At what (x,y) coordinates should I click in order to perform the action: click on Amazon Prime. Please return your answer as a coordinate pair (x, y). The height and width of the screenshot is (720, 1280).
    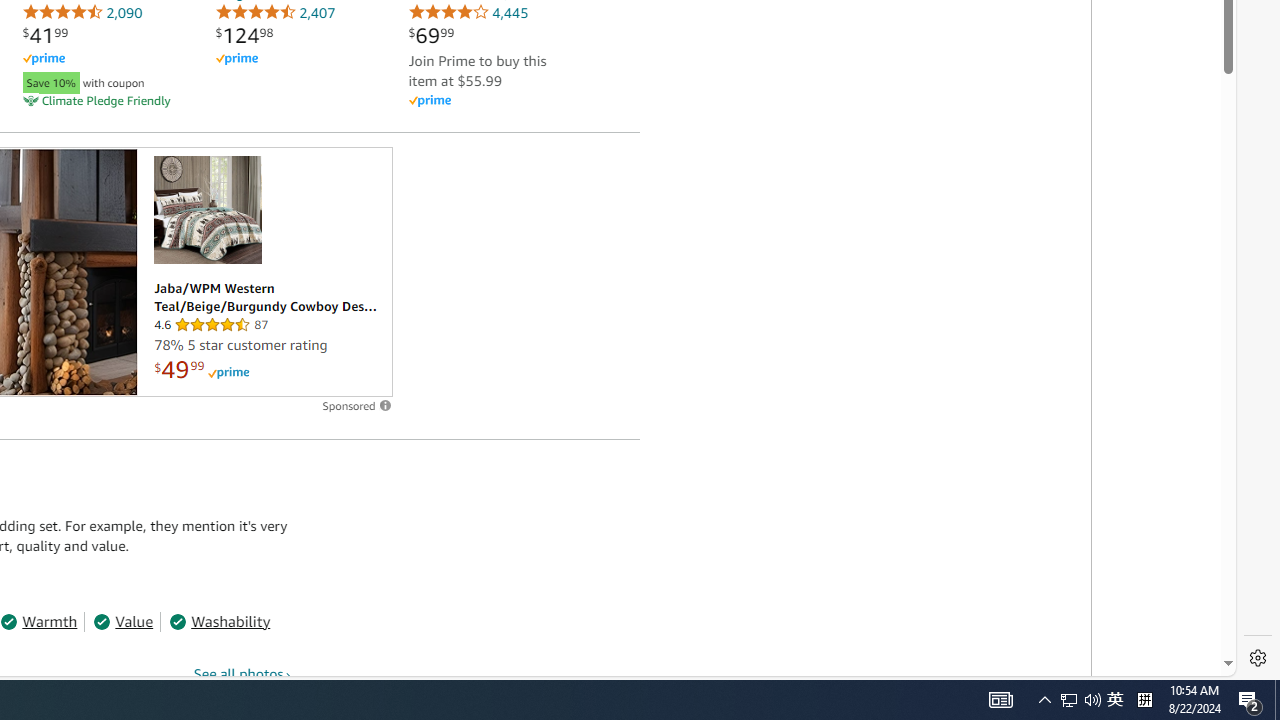
    Looking at the image, I should click on (488, 100).